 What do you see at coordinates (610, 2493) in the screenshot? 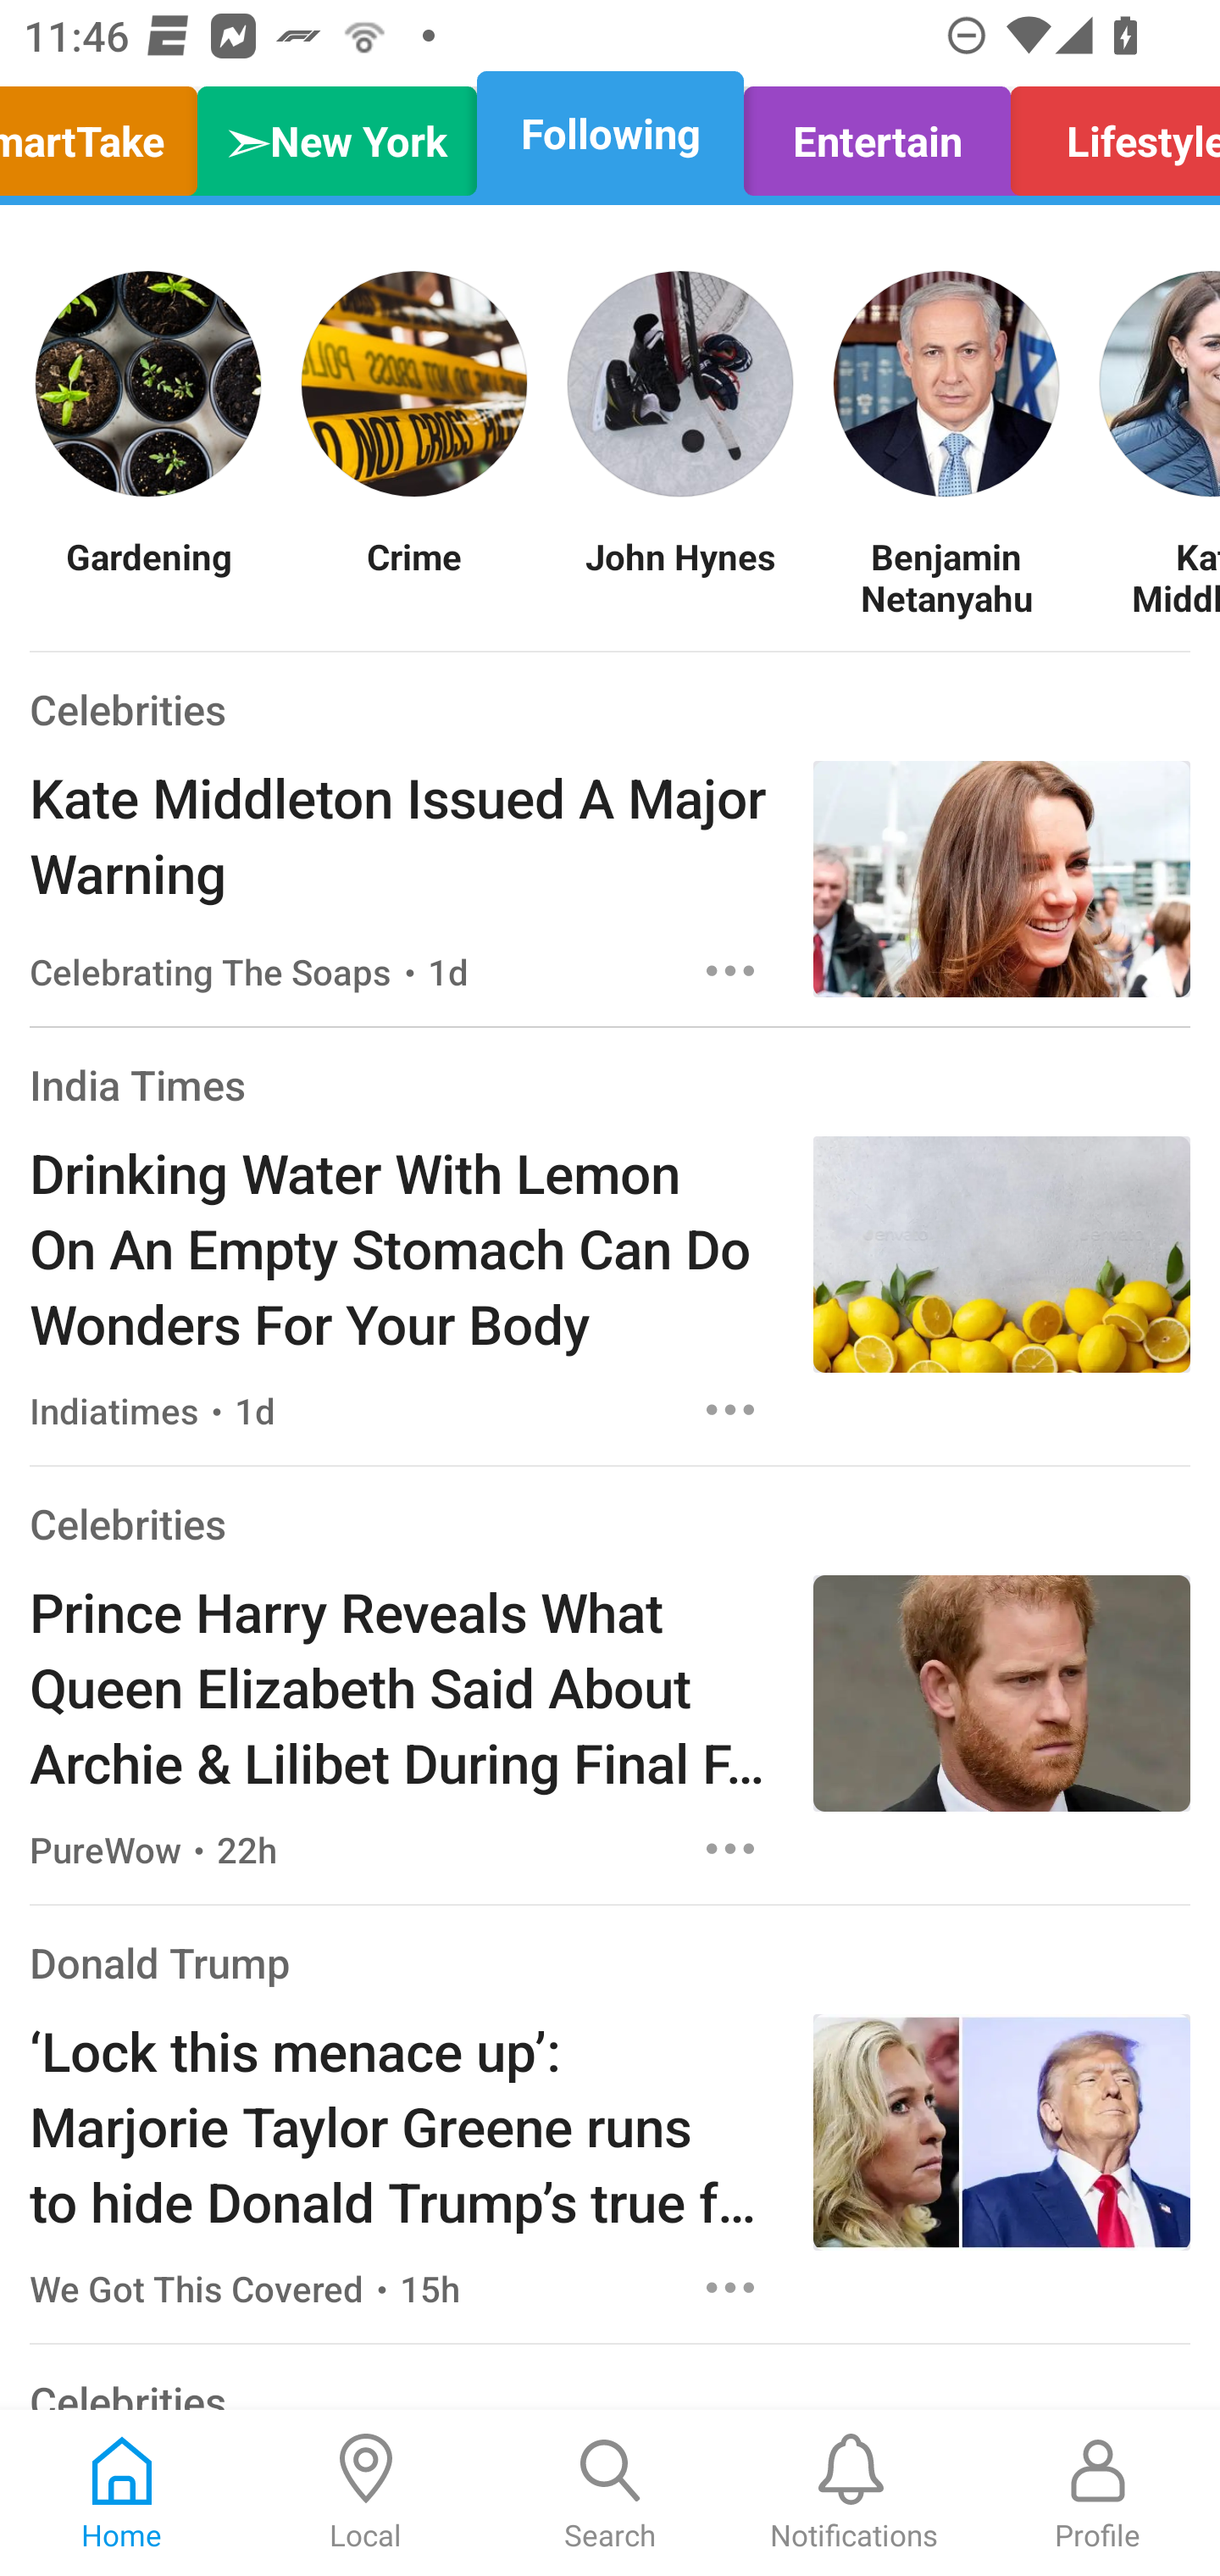
I see `Search` at bounding box center [610, 2493].